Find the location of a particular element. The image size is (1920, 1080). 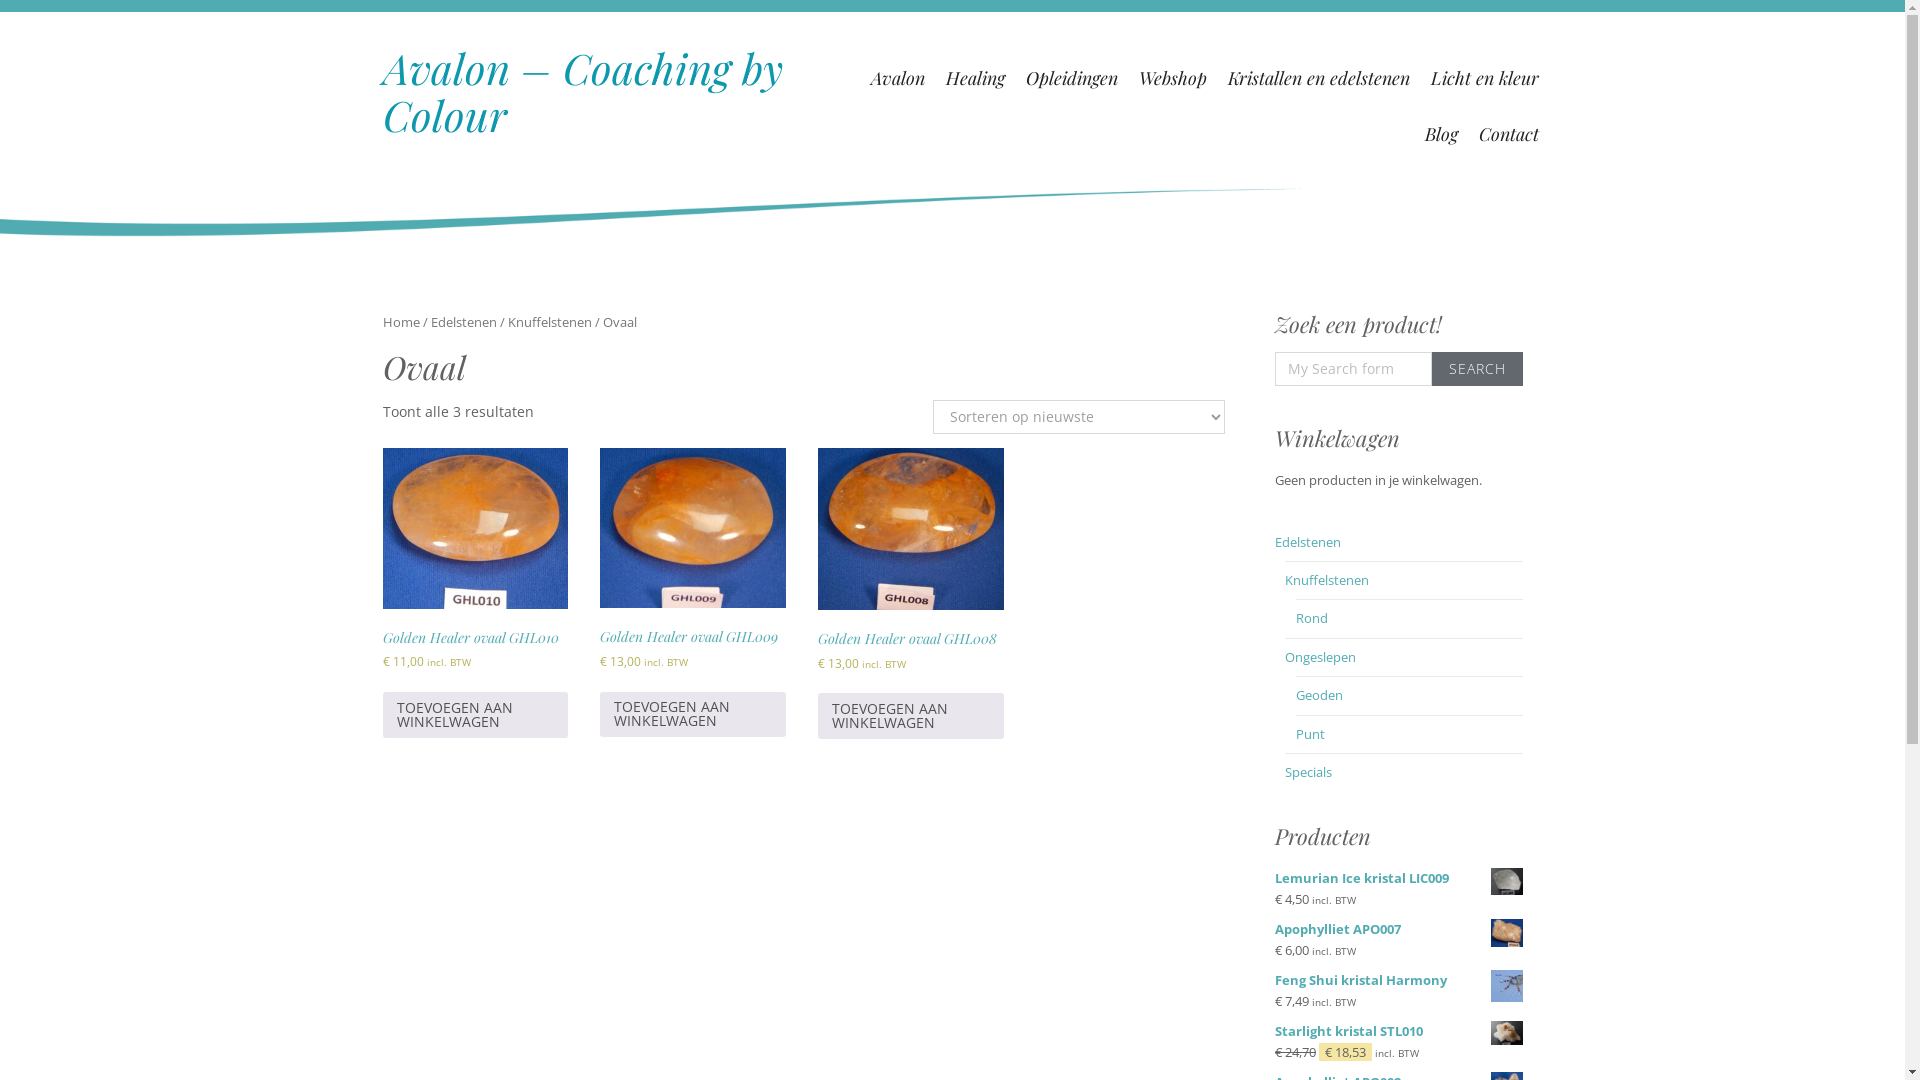

TOEVOEGEN AAN WINKELWAGEN is located at coordinates (475, 714).